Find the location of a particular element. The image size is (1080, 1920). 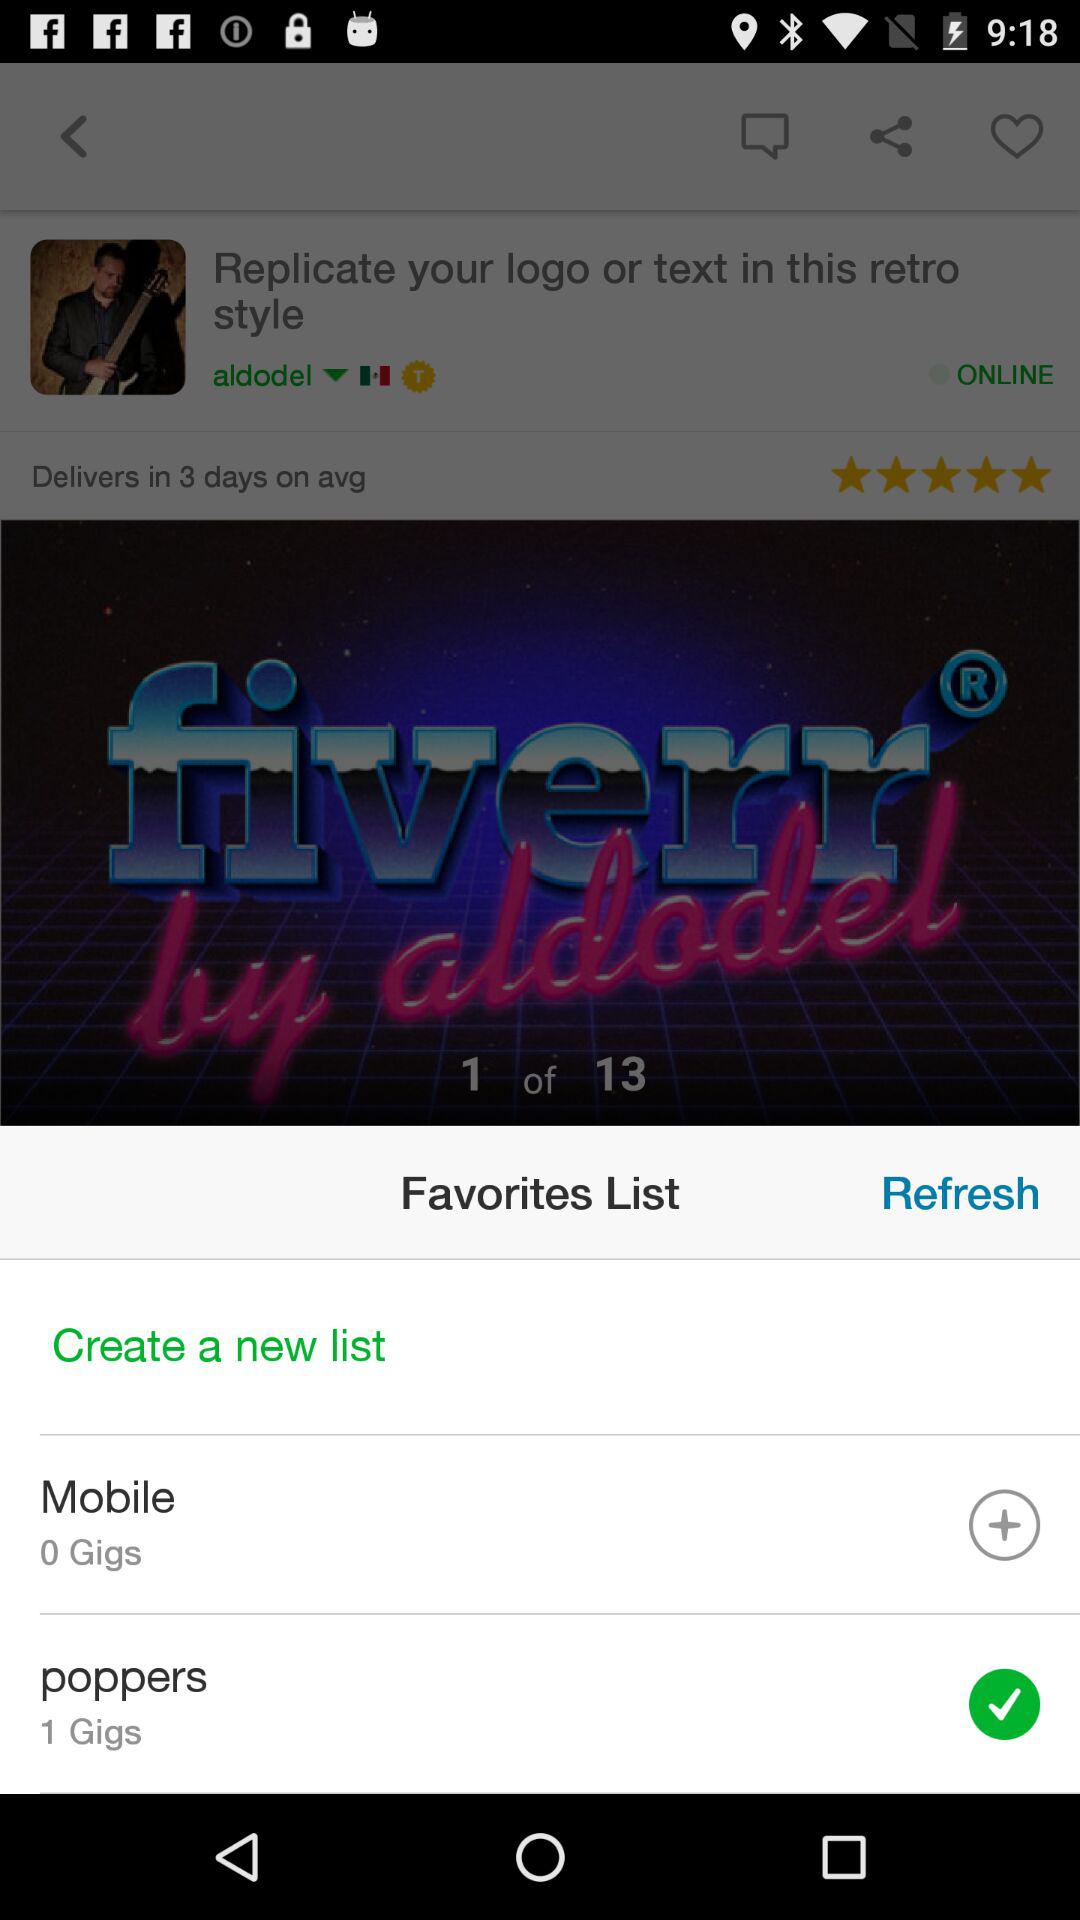

go to create is located at coordinates (540, 1348).